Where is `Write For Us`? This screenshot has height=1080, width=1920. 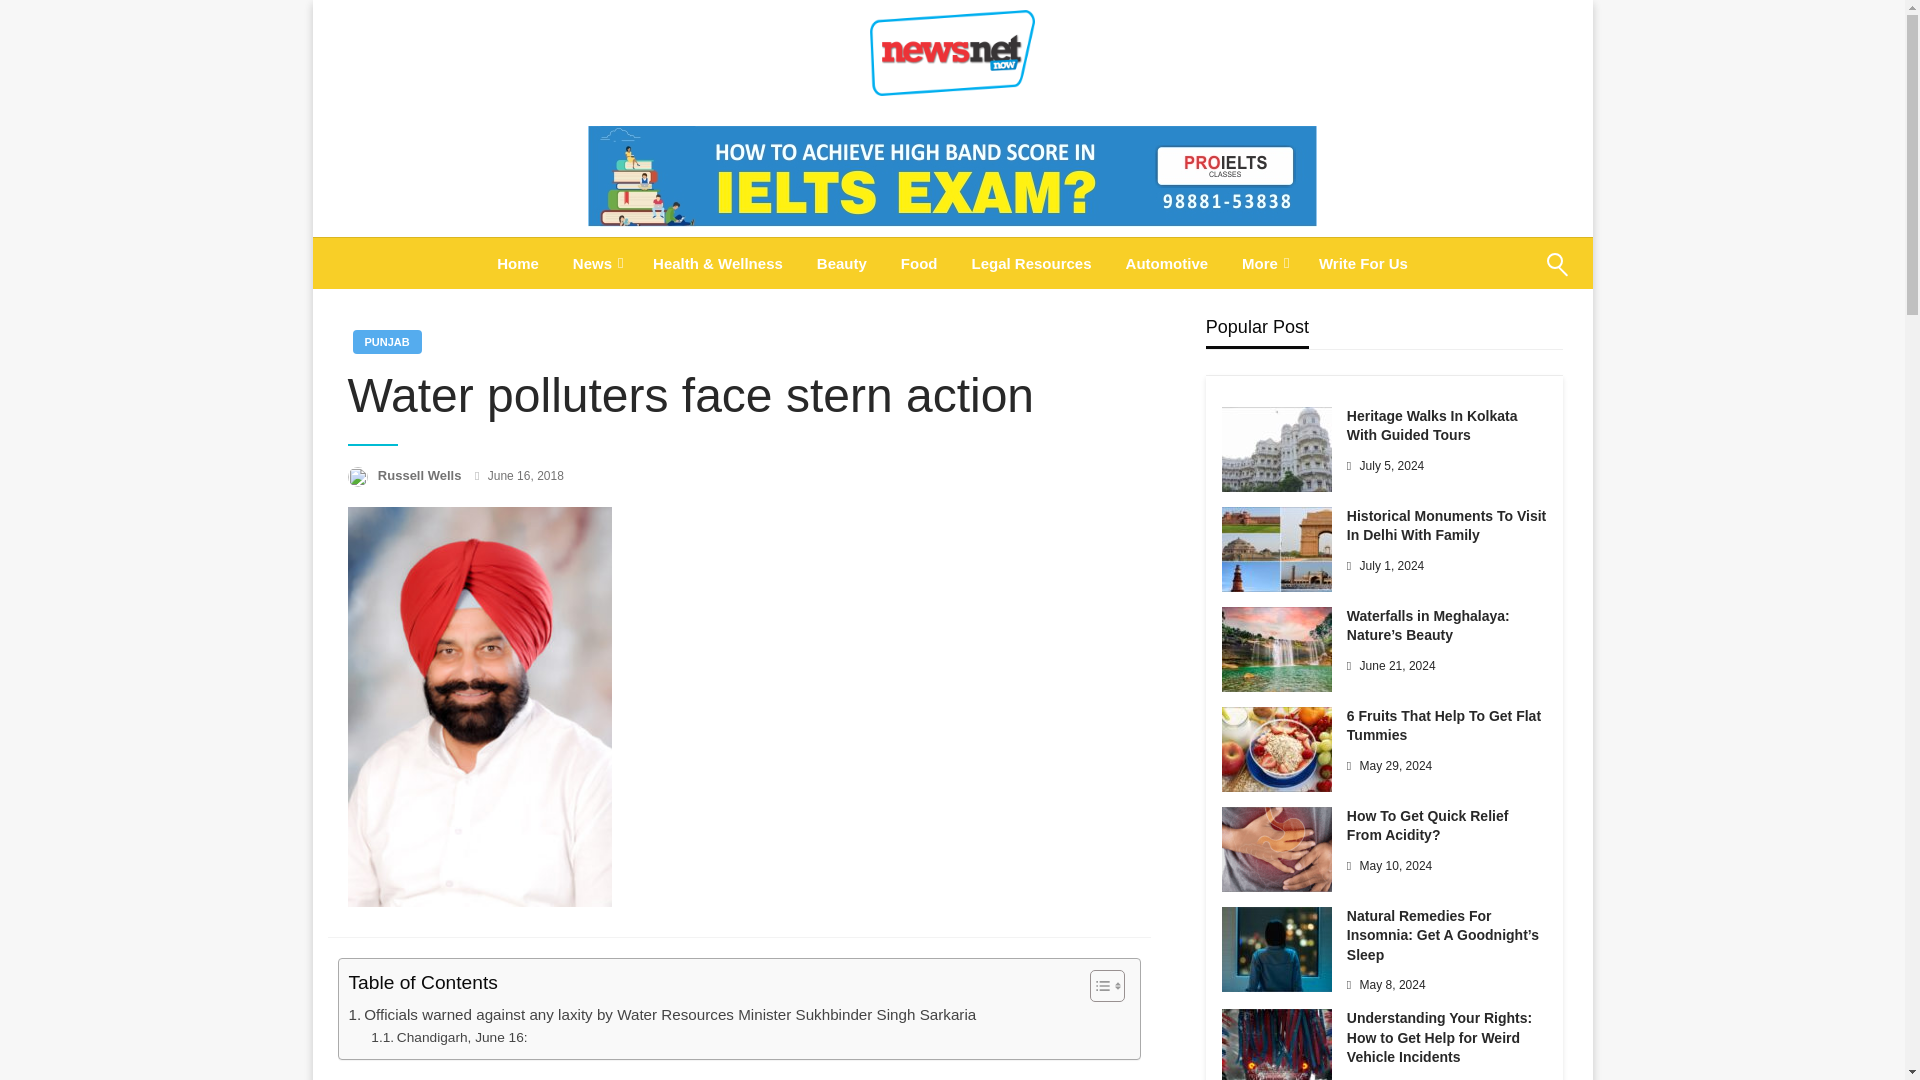
Write For Us is located at coordinates (1362, 263).